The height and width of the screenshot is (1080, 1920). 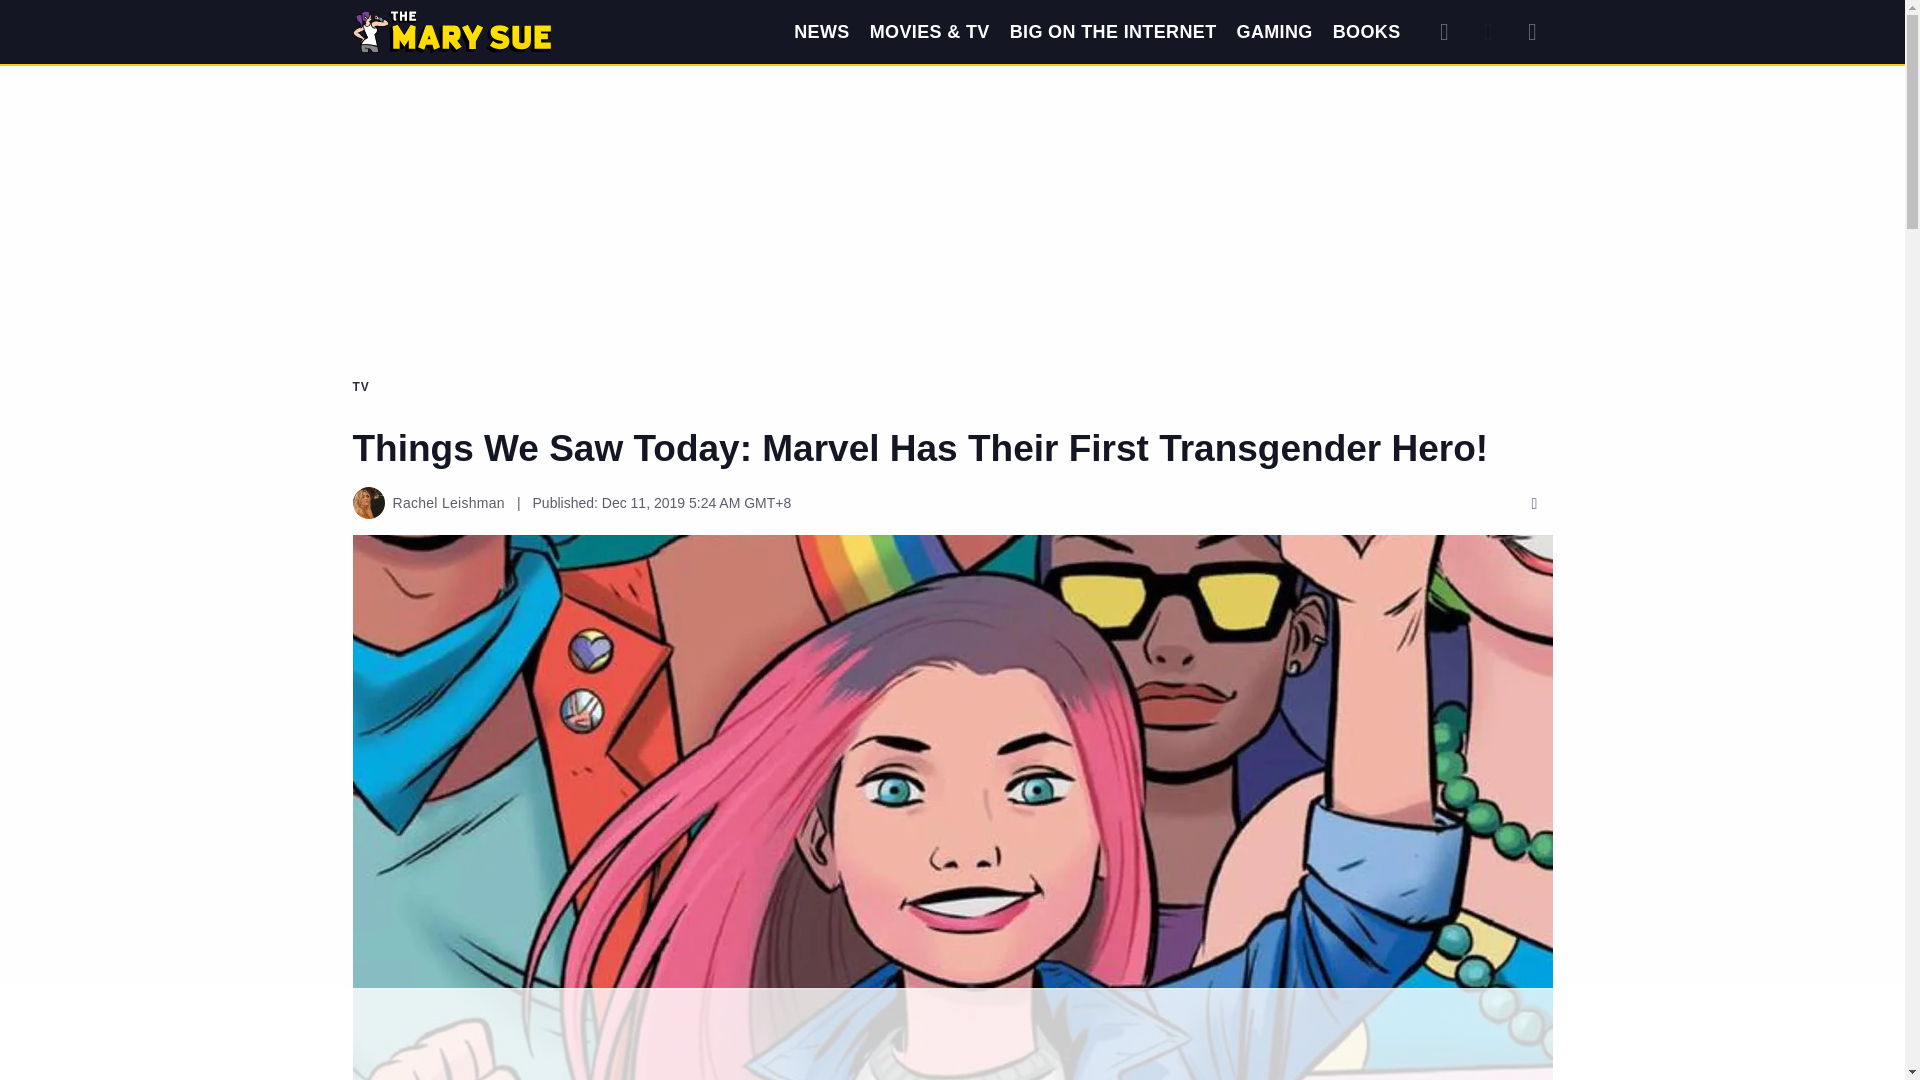 What do you see at coordinates (1488, 31) in the screenshot?
I see `Dark Mode` at bounding box center [1488, 31].